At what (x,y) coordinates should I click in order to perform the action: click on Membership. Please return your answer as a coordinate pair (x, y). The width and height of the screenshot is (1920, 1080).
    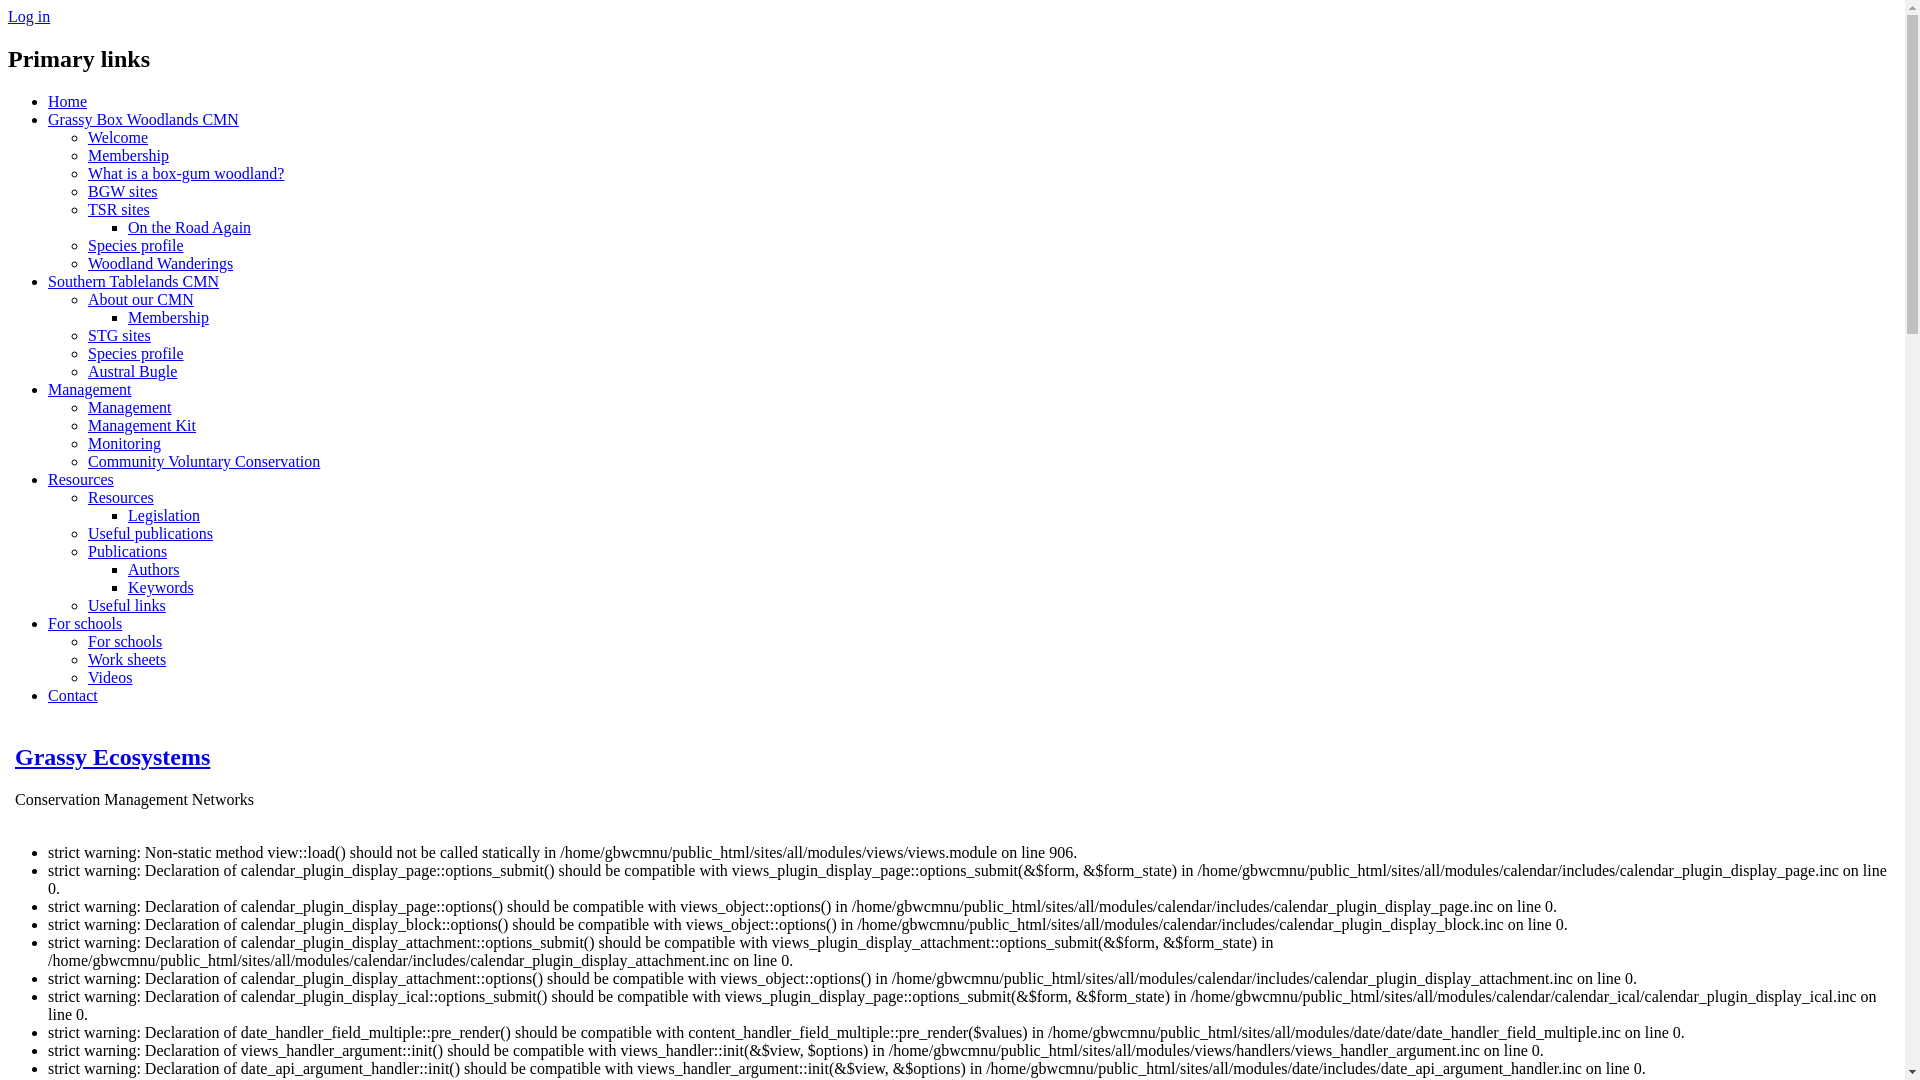
    Looking at the image, I should click on (168, 318).